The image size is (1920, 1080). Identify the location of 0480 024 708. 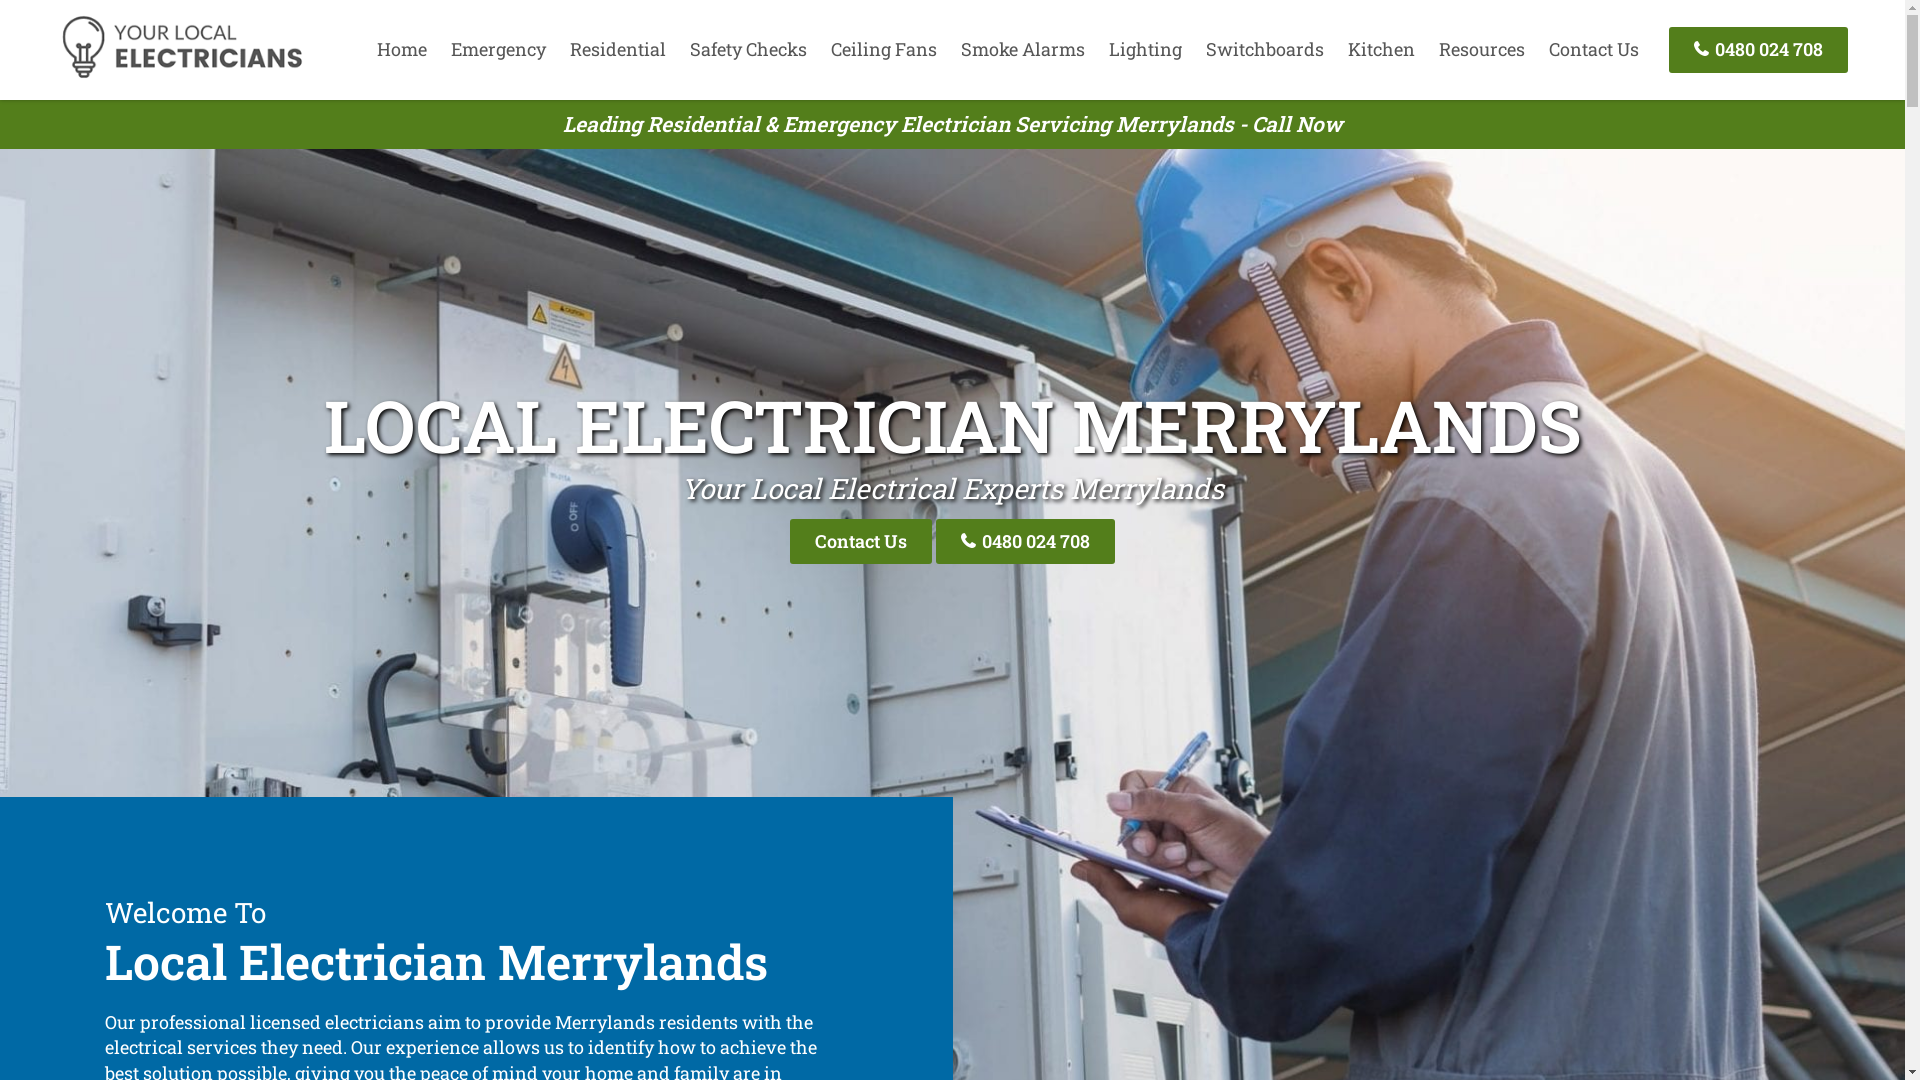
(1026, 542).